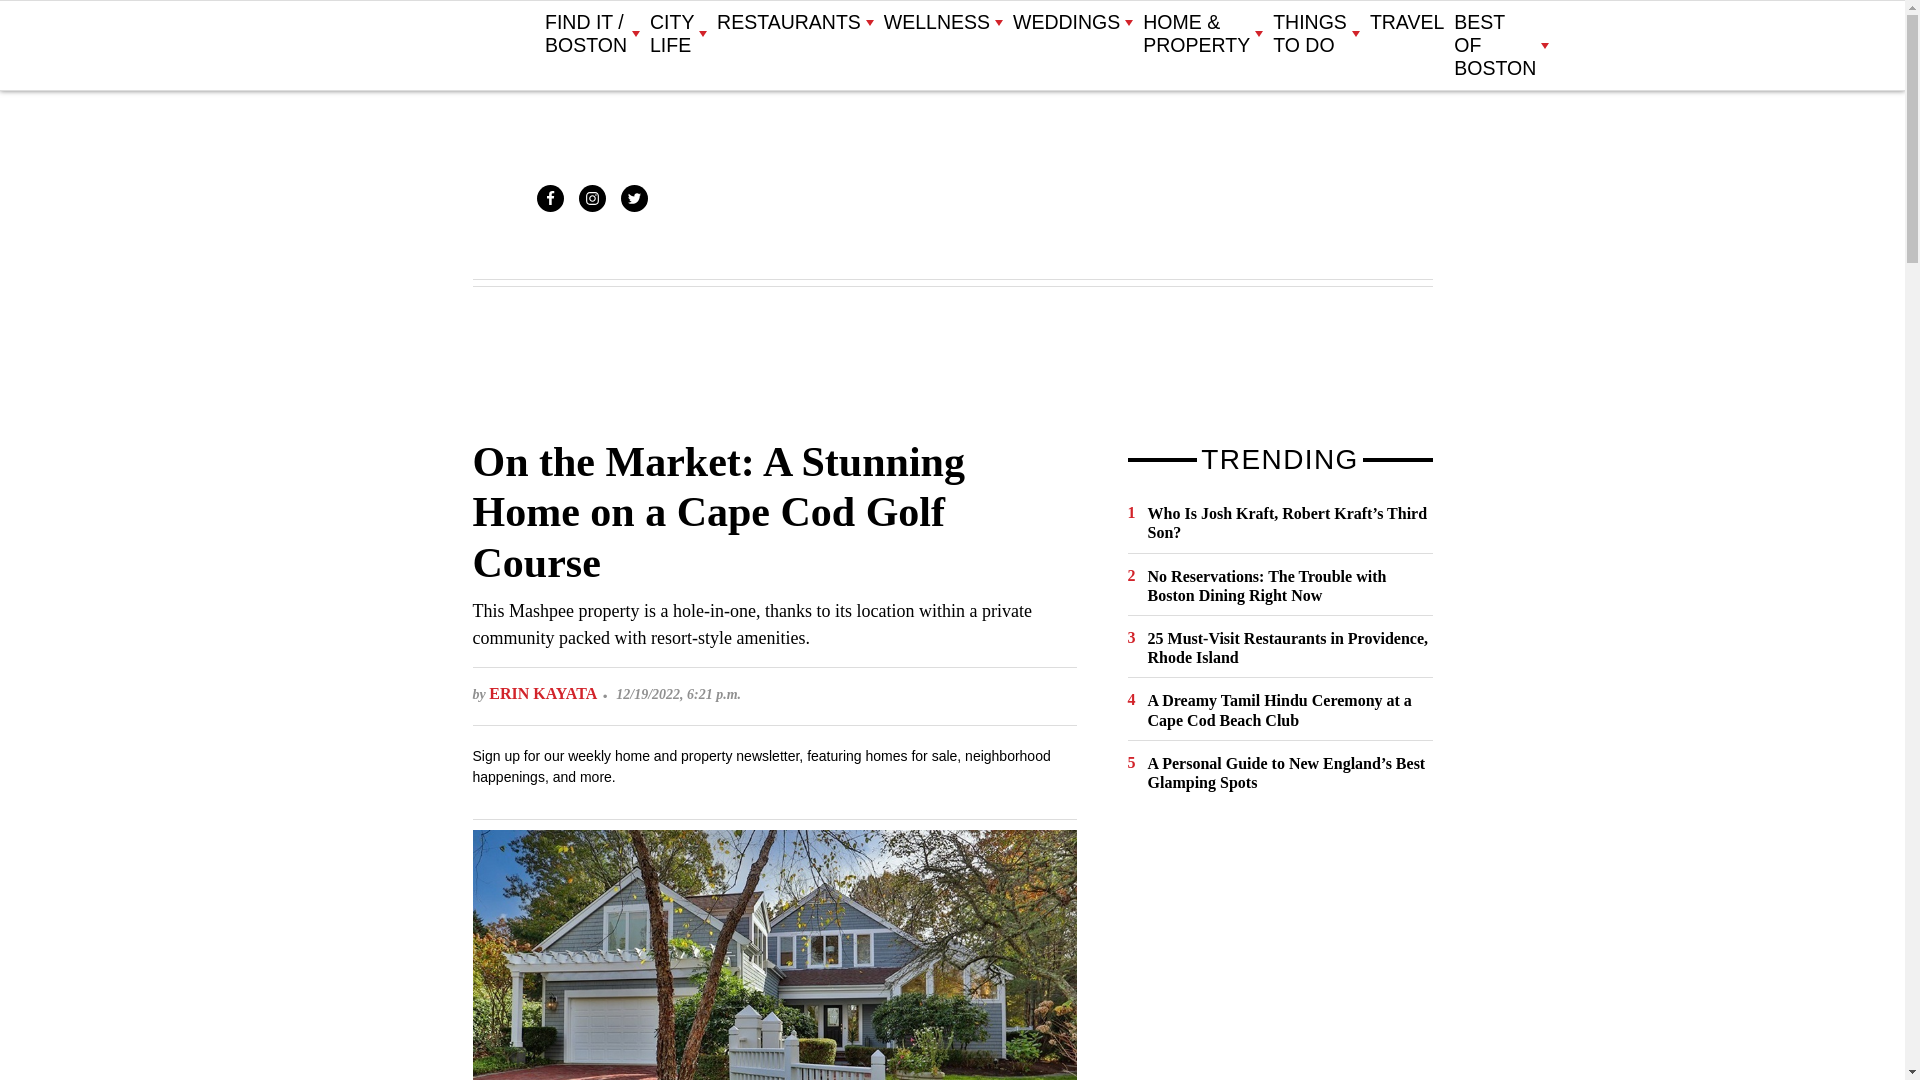 The height and width of the screenshot is (1080, 1920). Describe the element at coordinates (794, 22) in the screenshot. I see `RESTAURANTS` at that location.